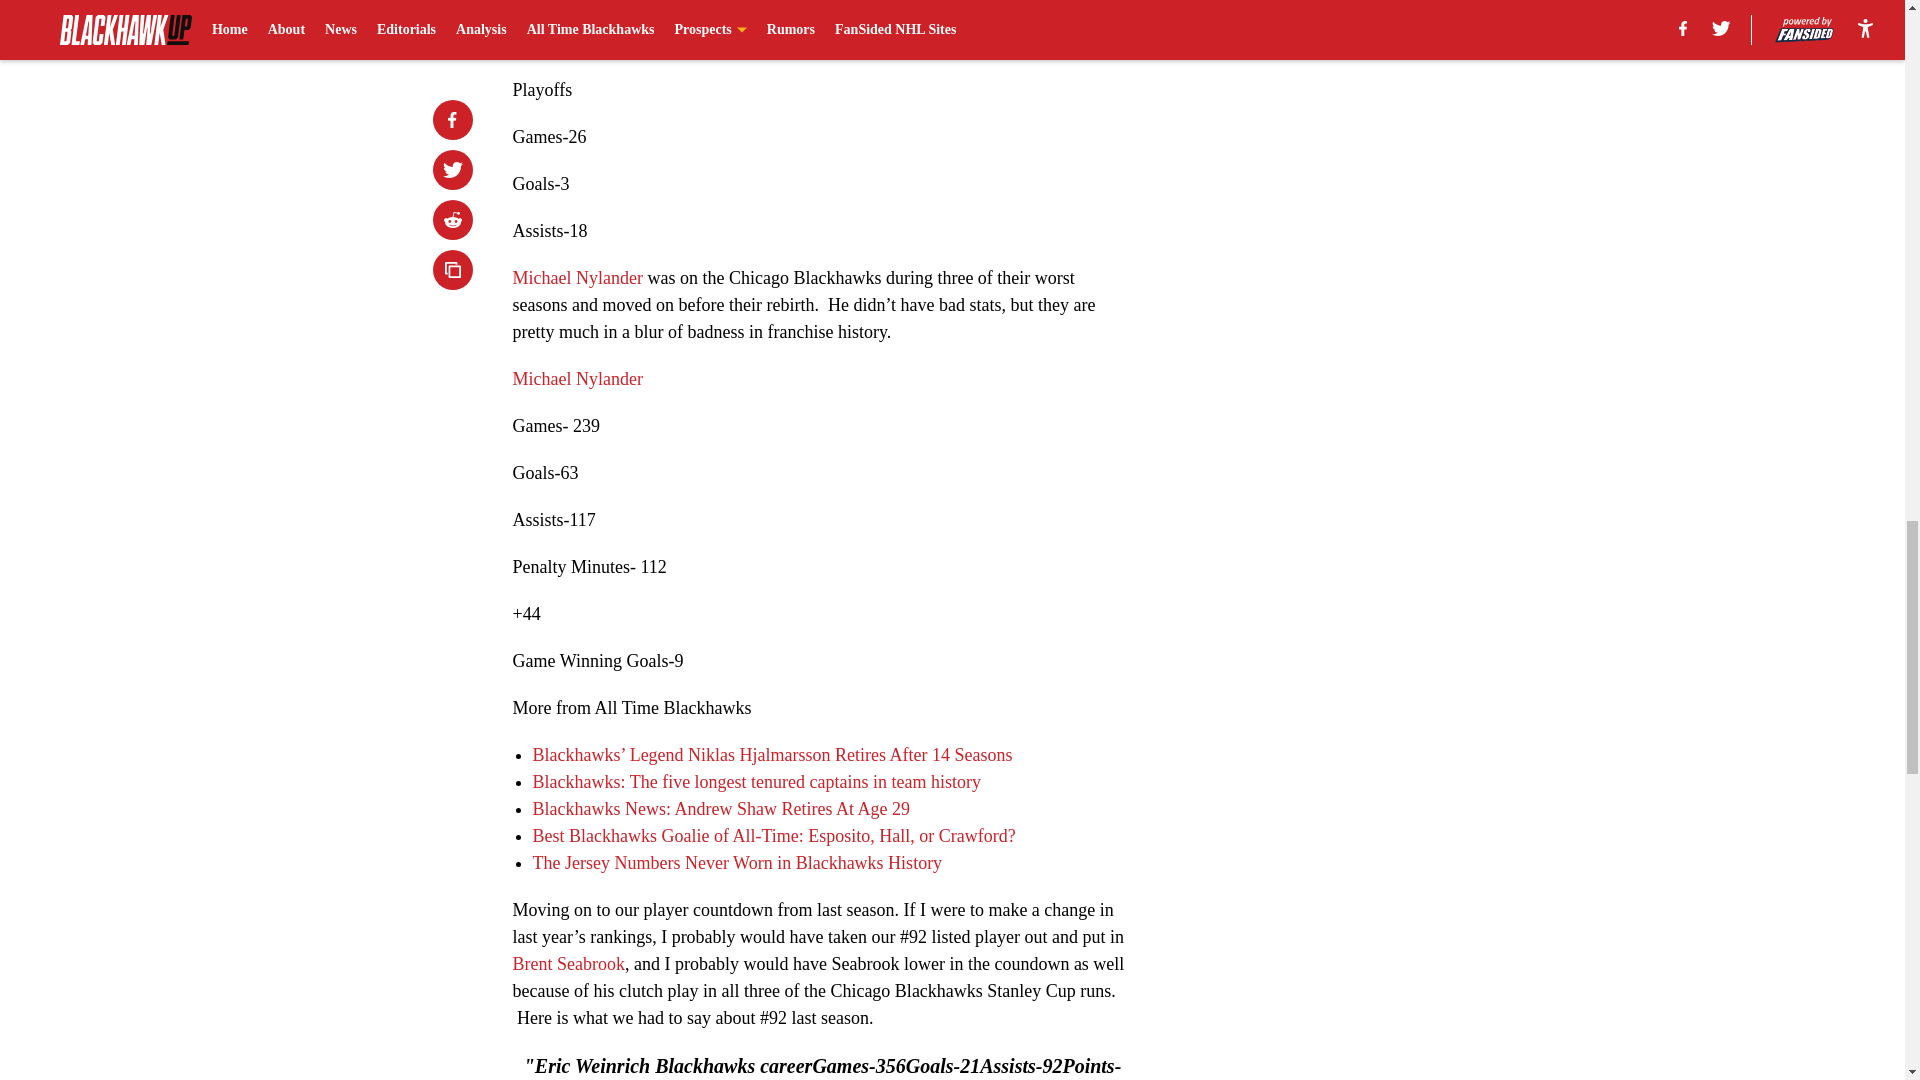 This screenshot has width=1920, height=1080. I want to click on Michael Nylander, so click(576, 378).